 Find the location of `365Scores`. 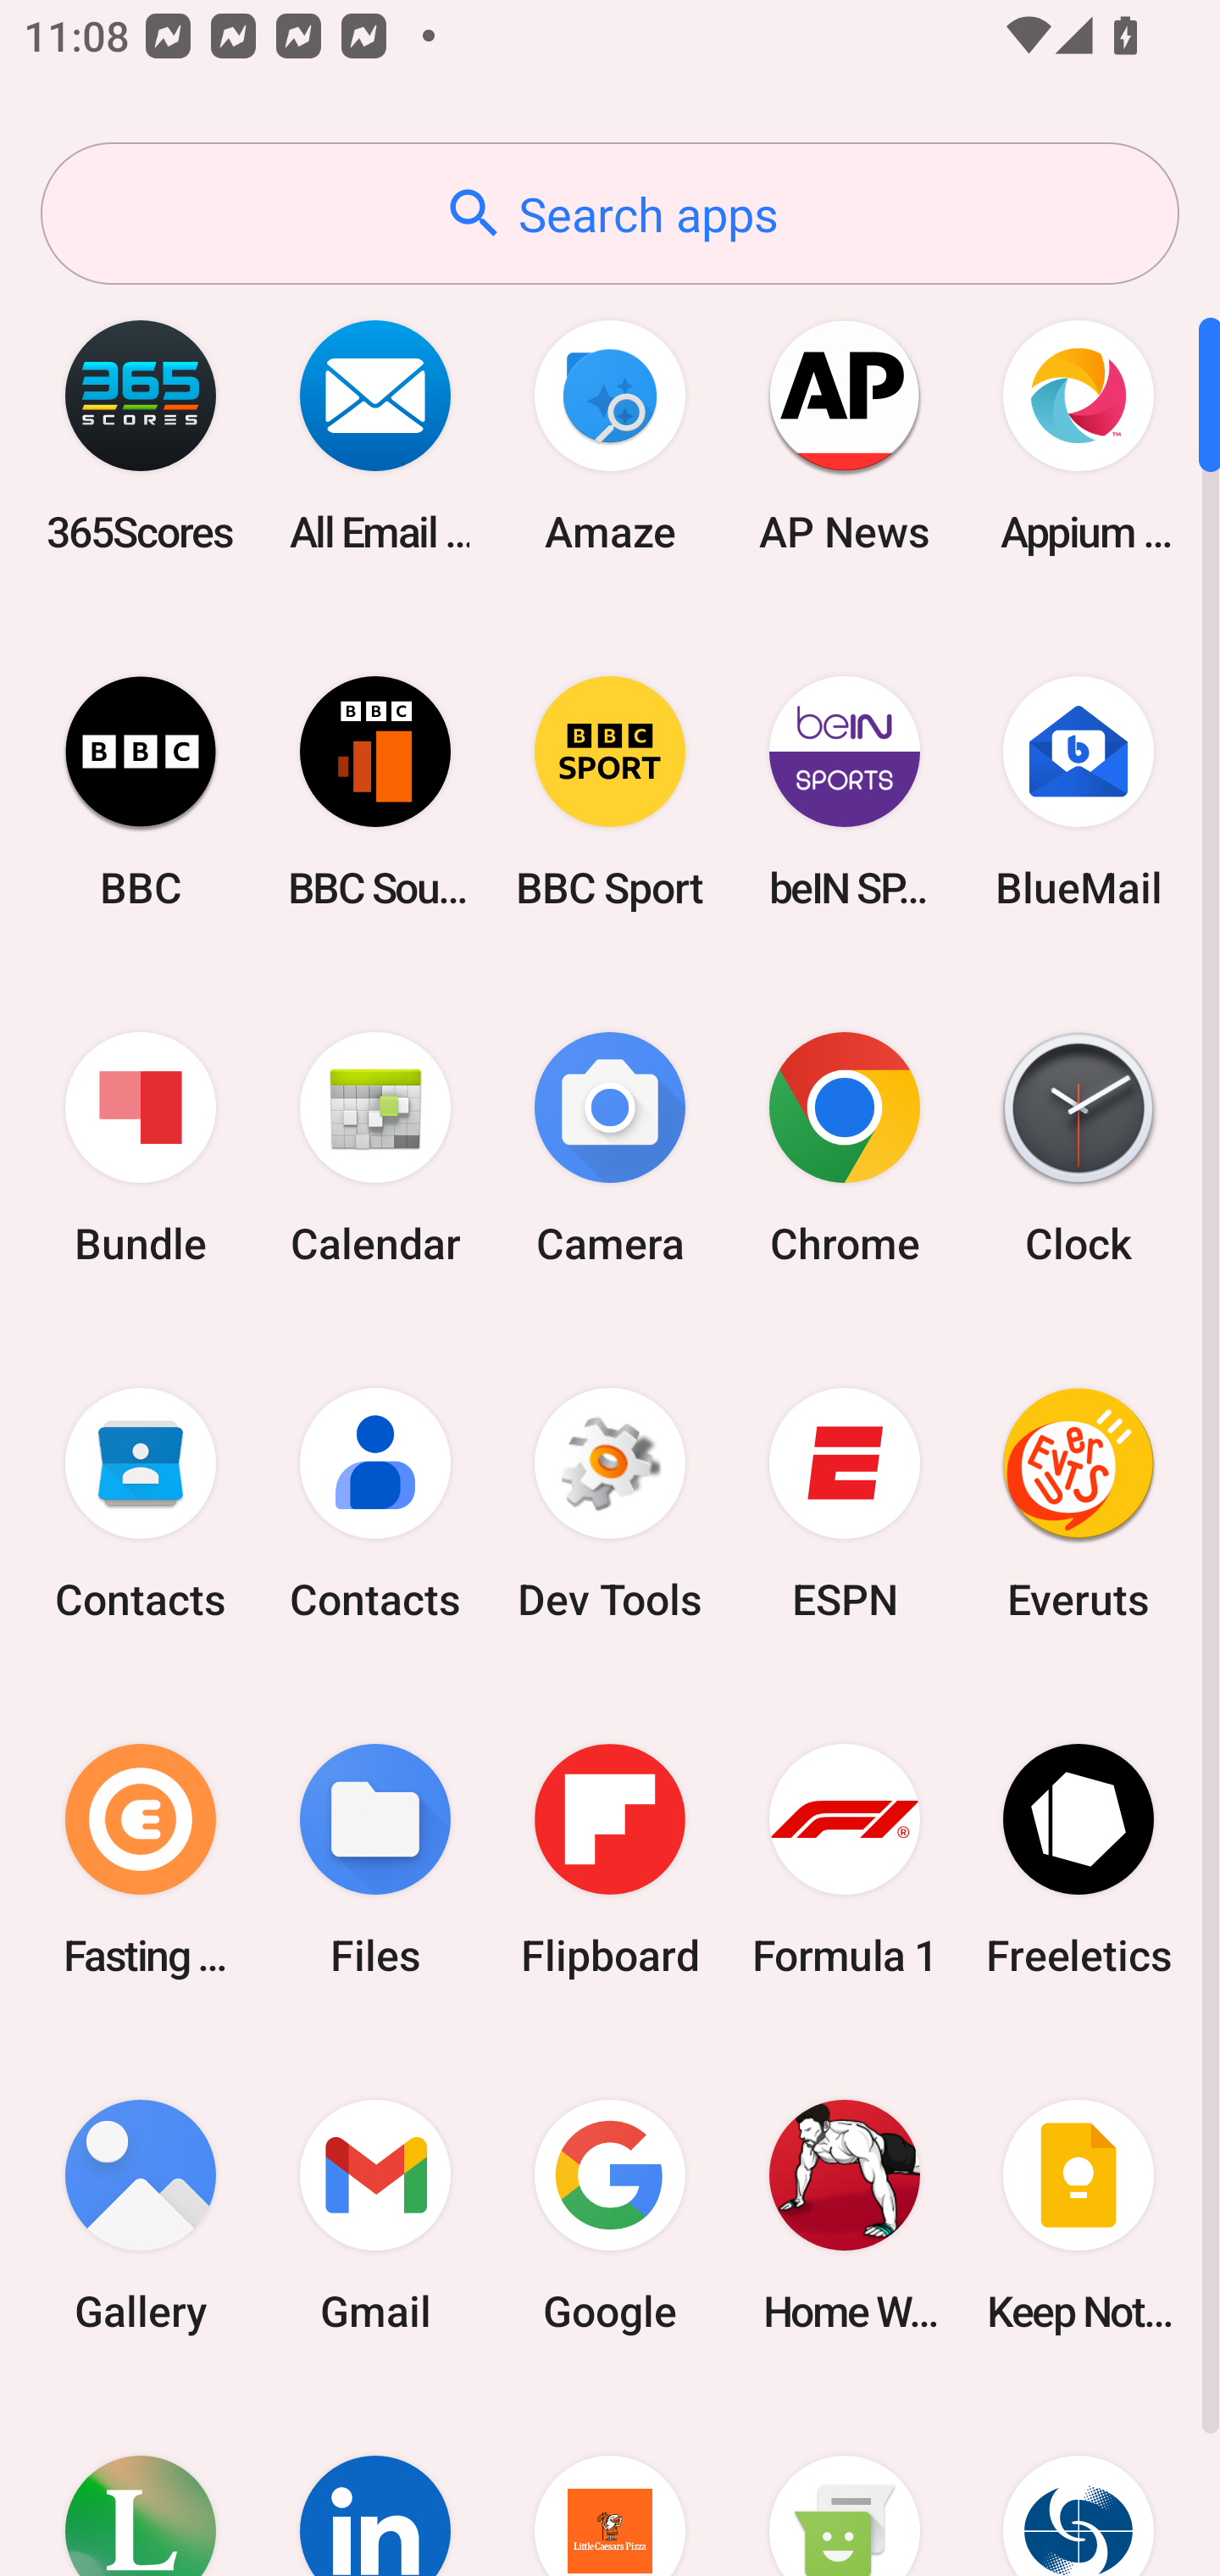

365Scores is located at coordinates (141, 436).